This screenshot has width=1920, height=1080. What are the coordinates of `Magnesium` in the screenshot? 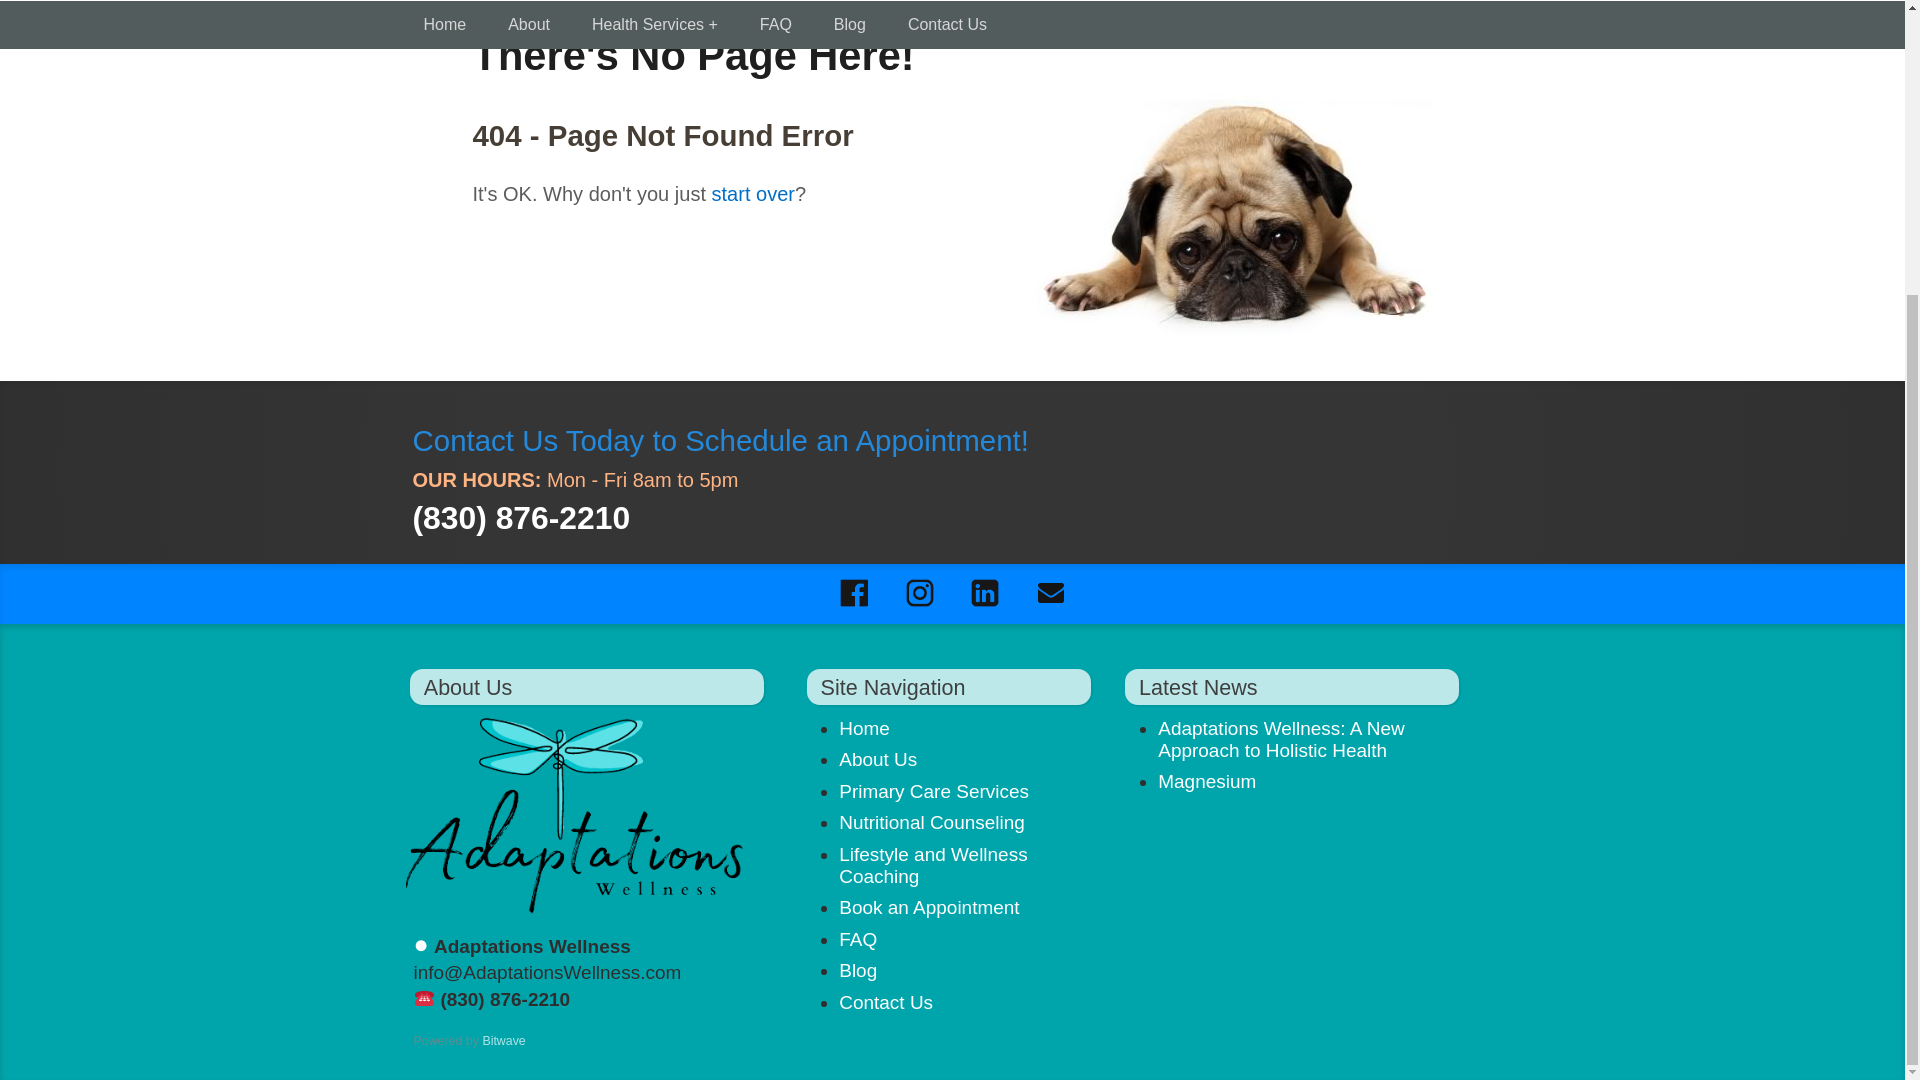 It's located at (1206, 781).